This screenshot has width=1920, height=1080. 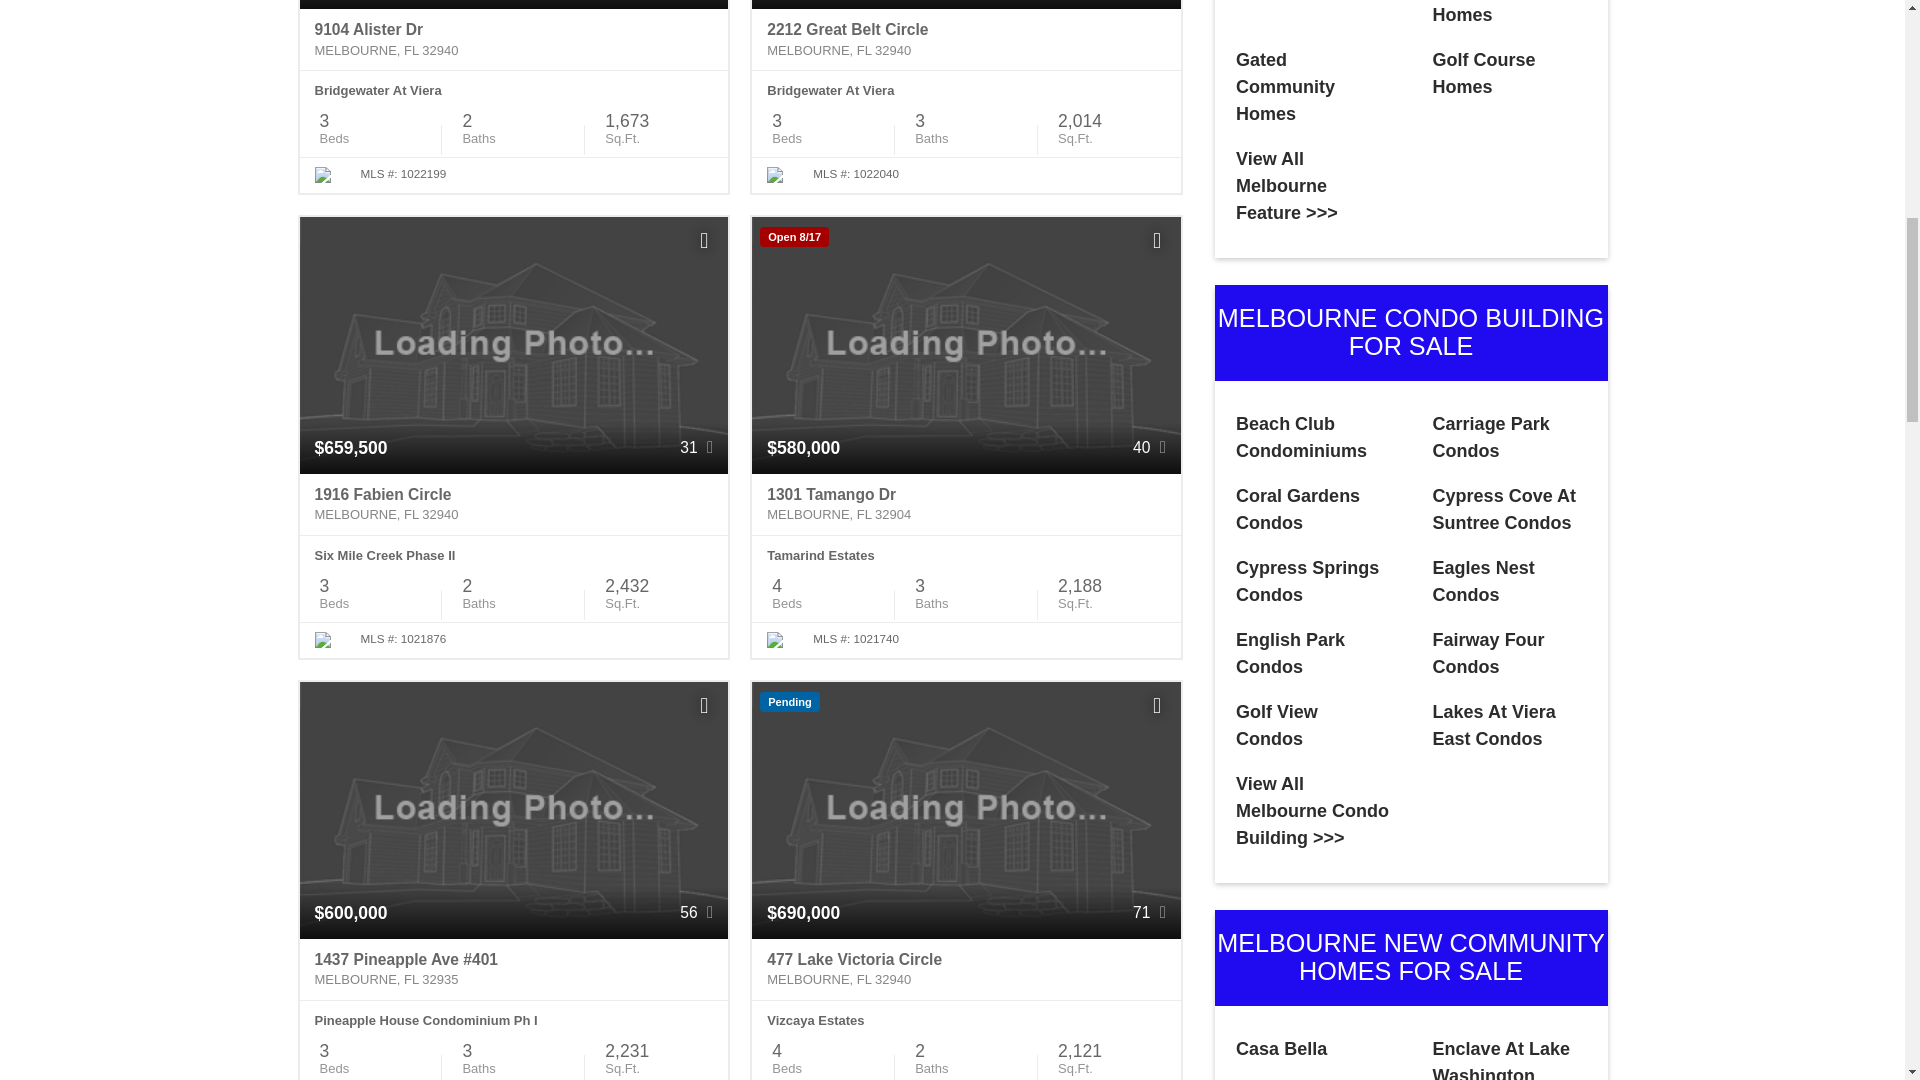 I want to click on 9104 Alister Dr Melbourne,  FL 32940, so click(x=514, y=40).